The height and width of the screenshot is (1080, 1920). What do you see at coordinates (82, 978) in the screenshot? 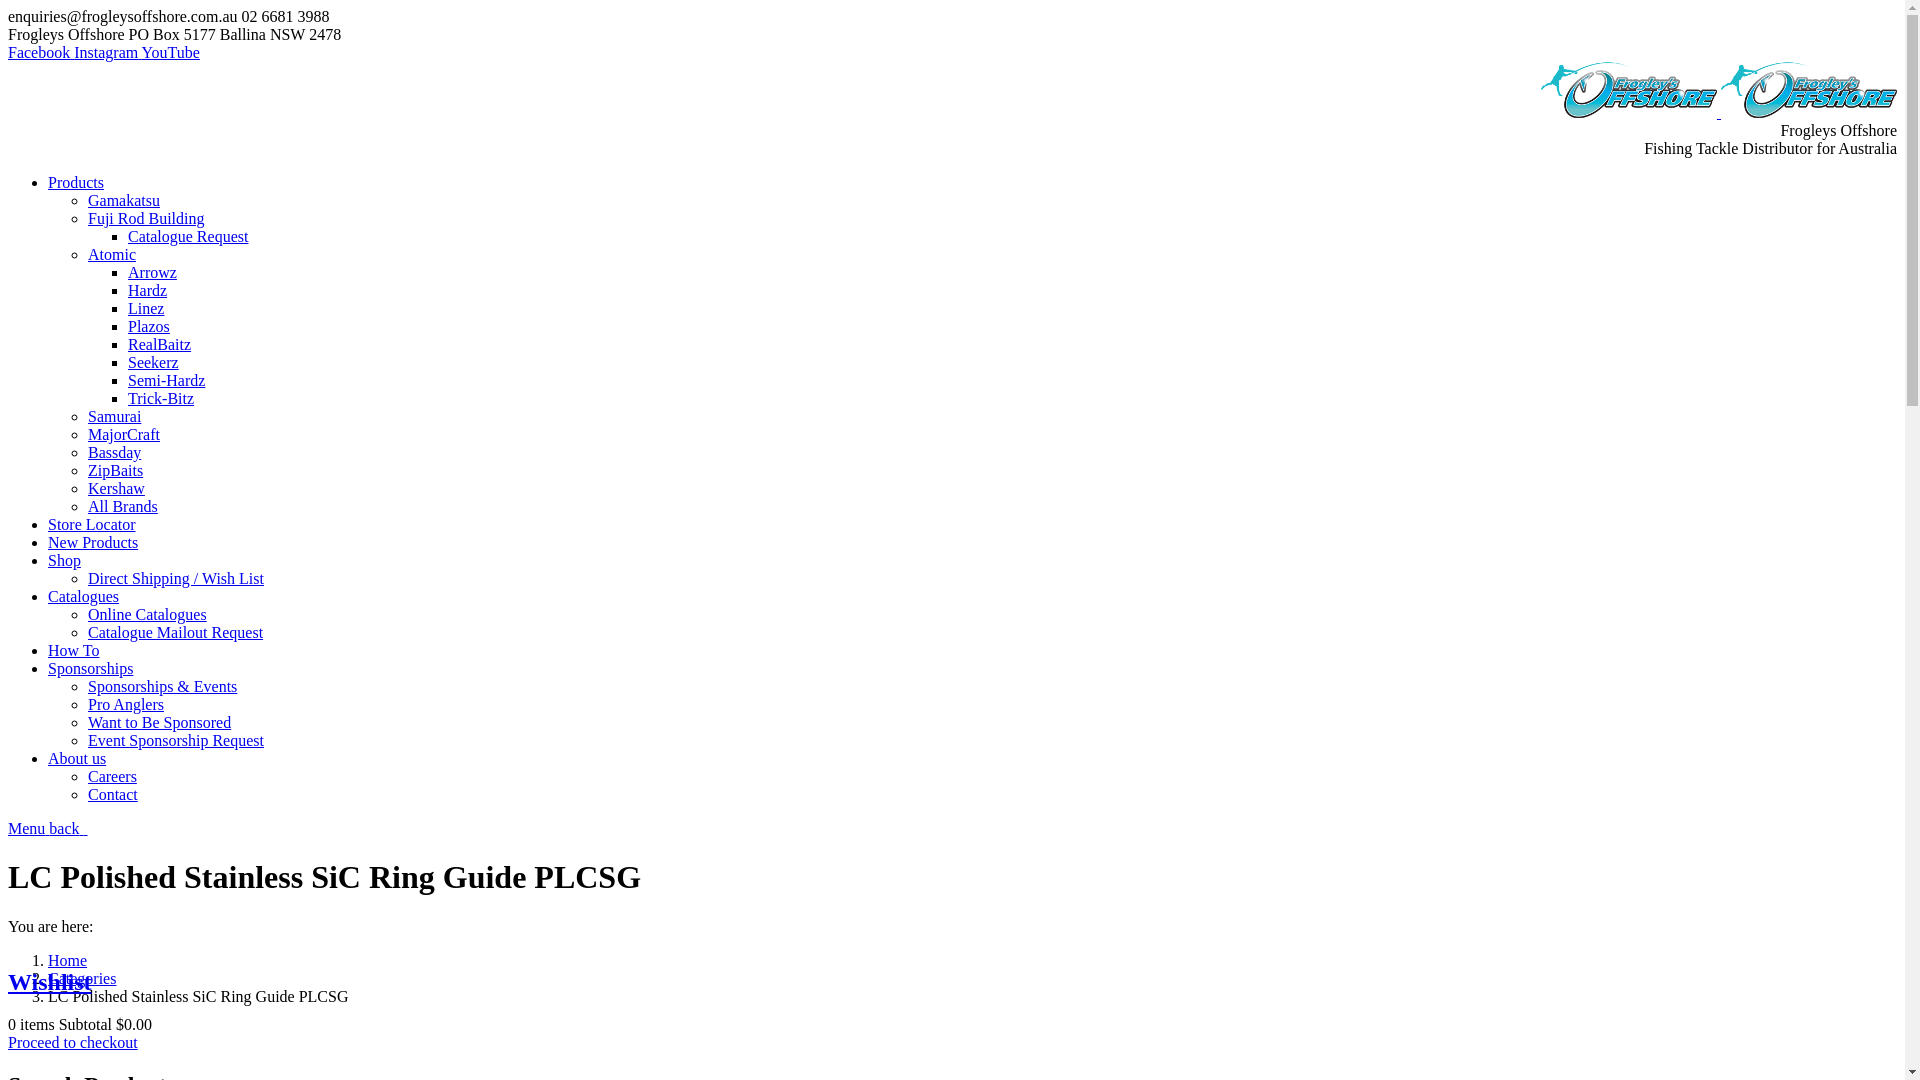
I see `Categories` at bounding box center [82, 978].